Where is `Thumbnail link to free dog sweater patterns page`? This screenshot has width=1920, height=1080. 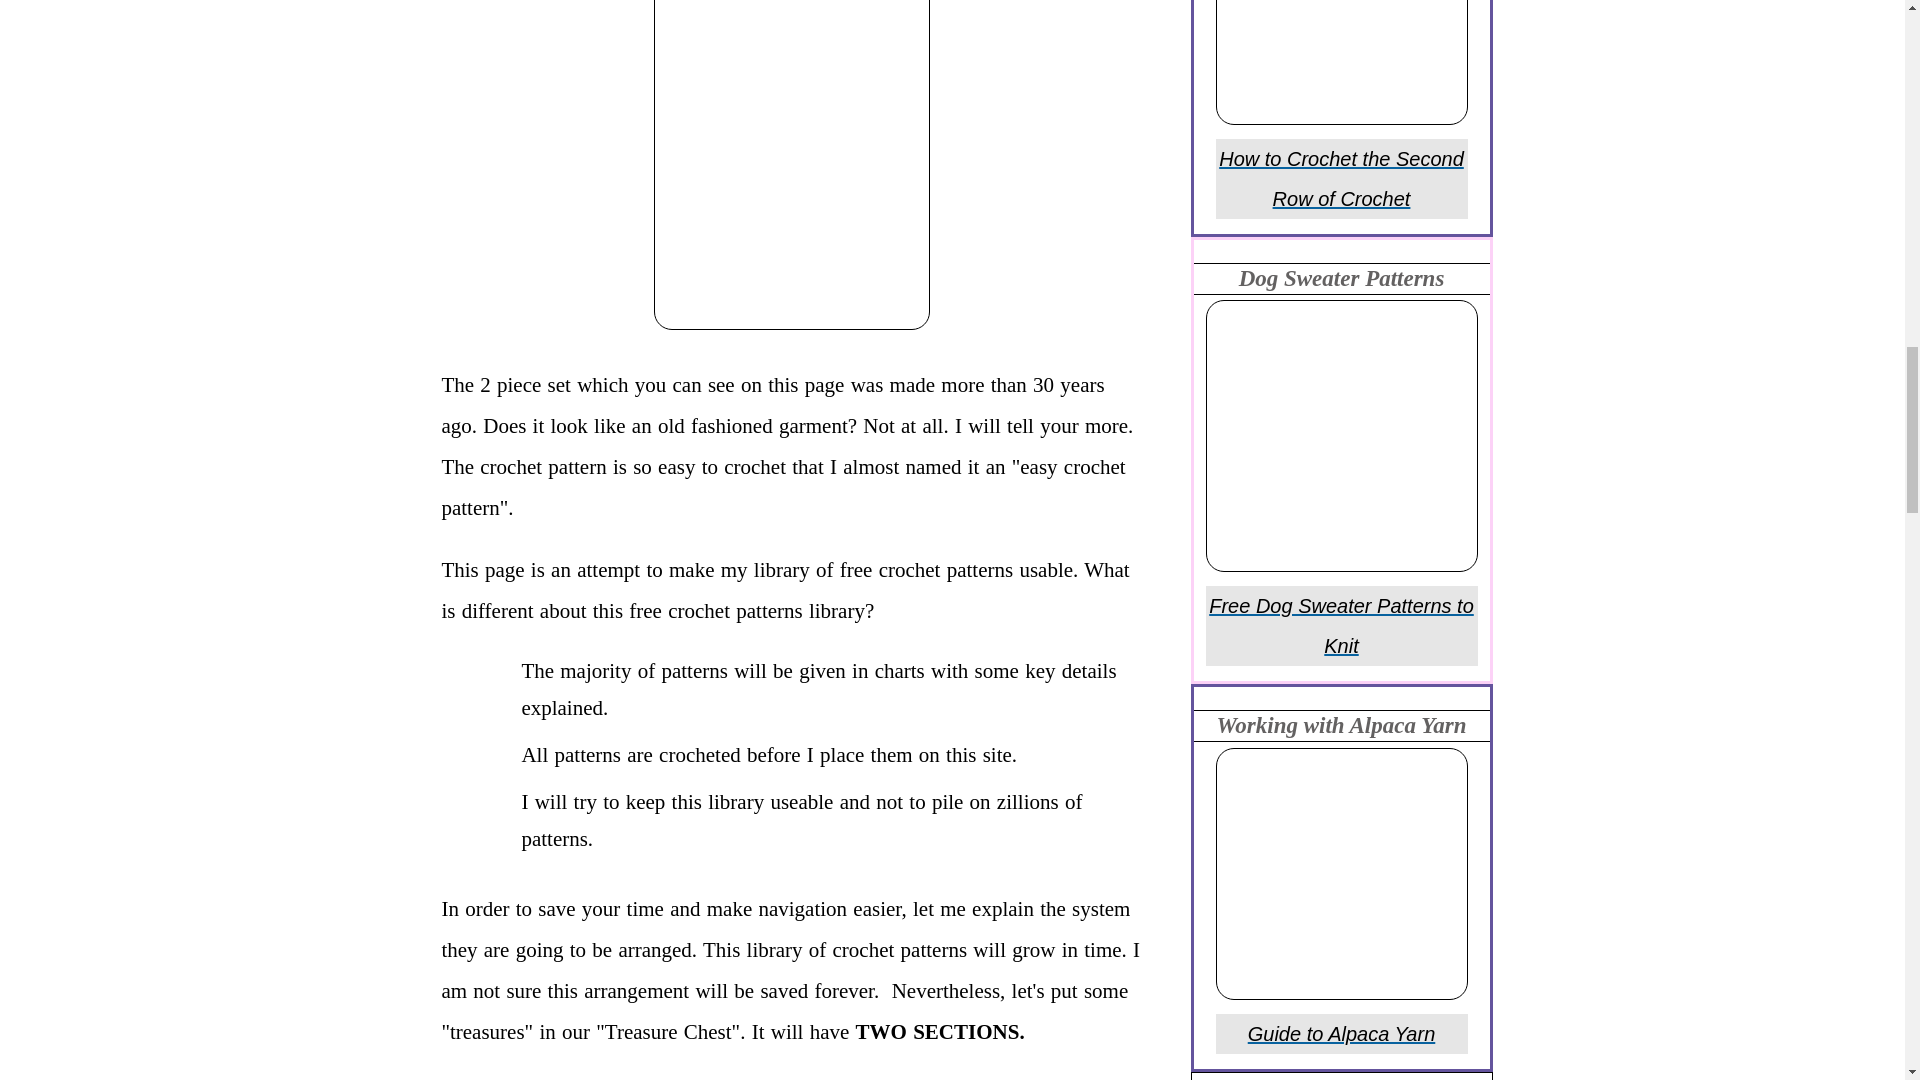
Thumbnail link to free dog sweater patterns page is located at coordinates (1342, 436).